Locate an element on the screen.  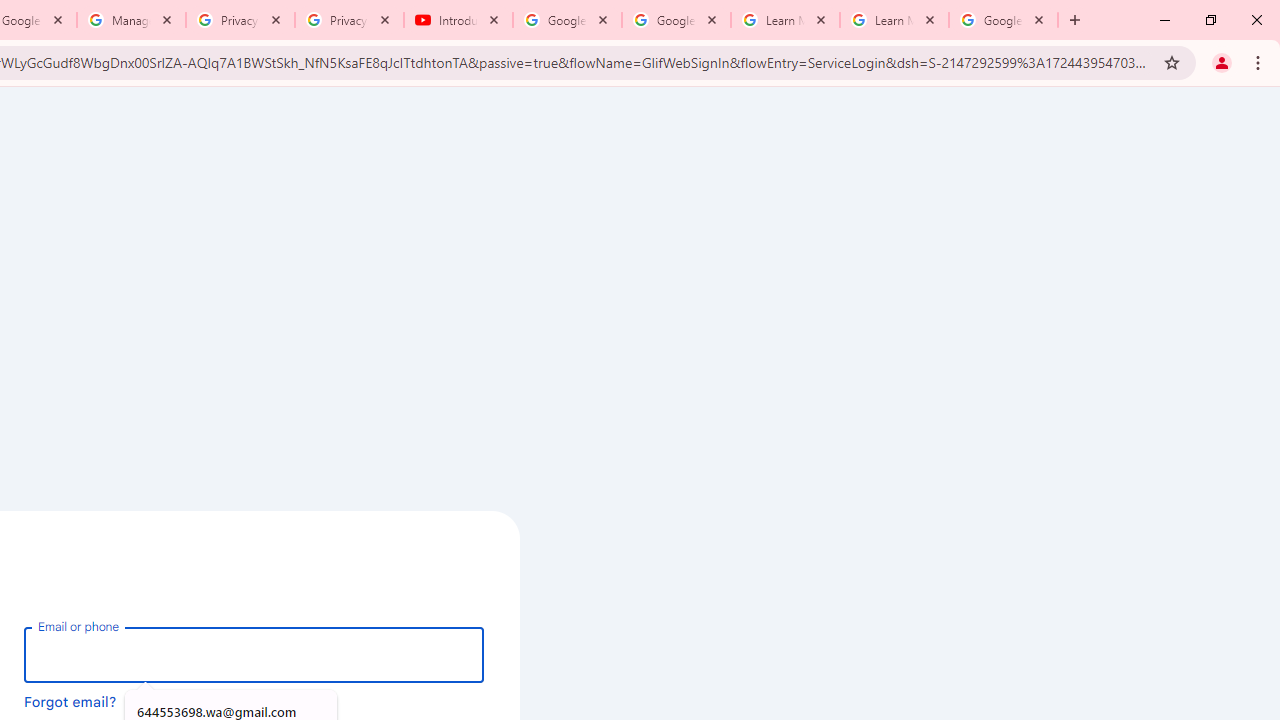
Email or phone is located at coordinates (254, 654).